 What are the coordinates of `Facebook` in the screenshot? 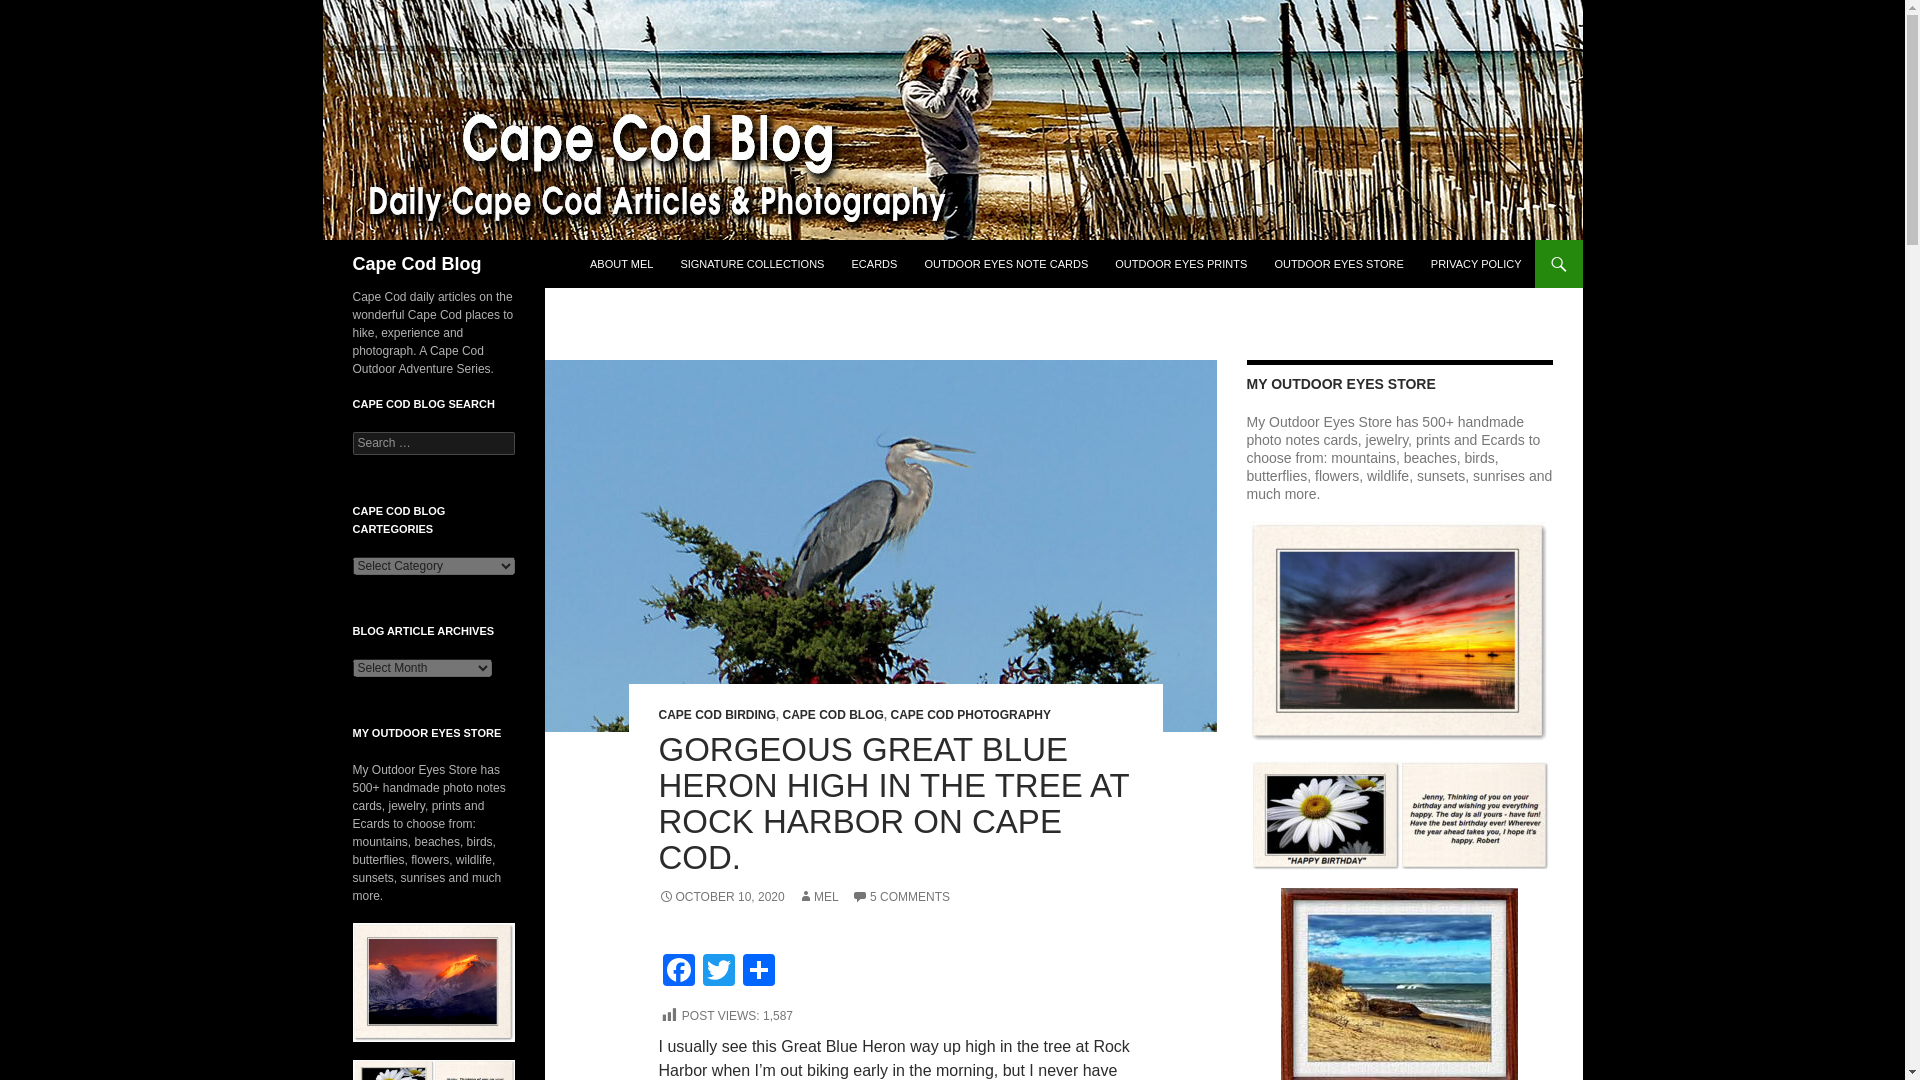 It's located at (678, 972).